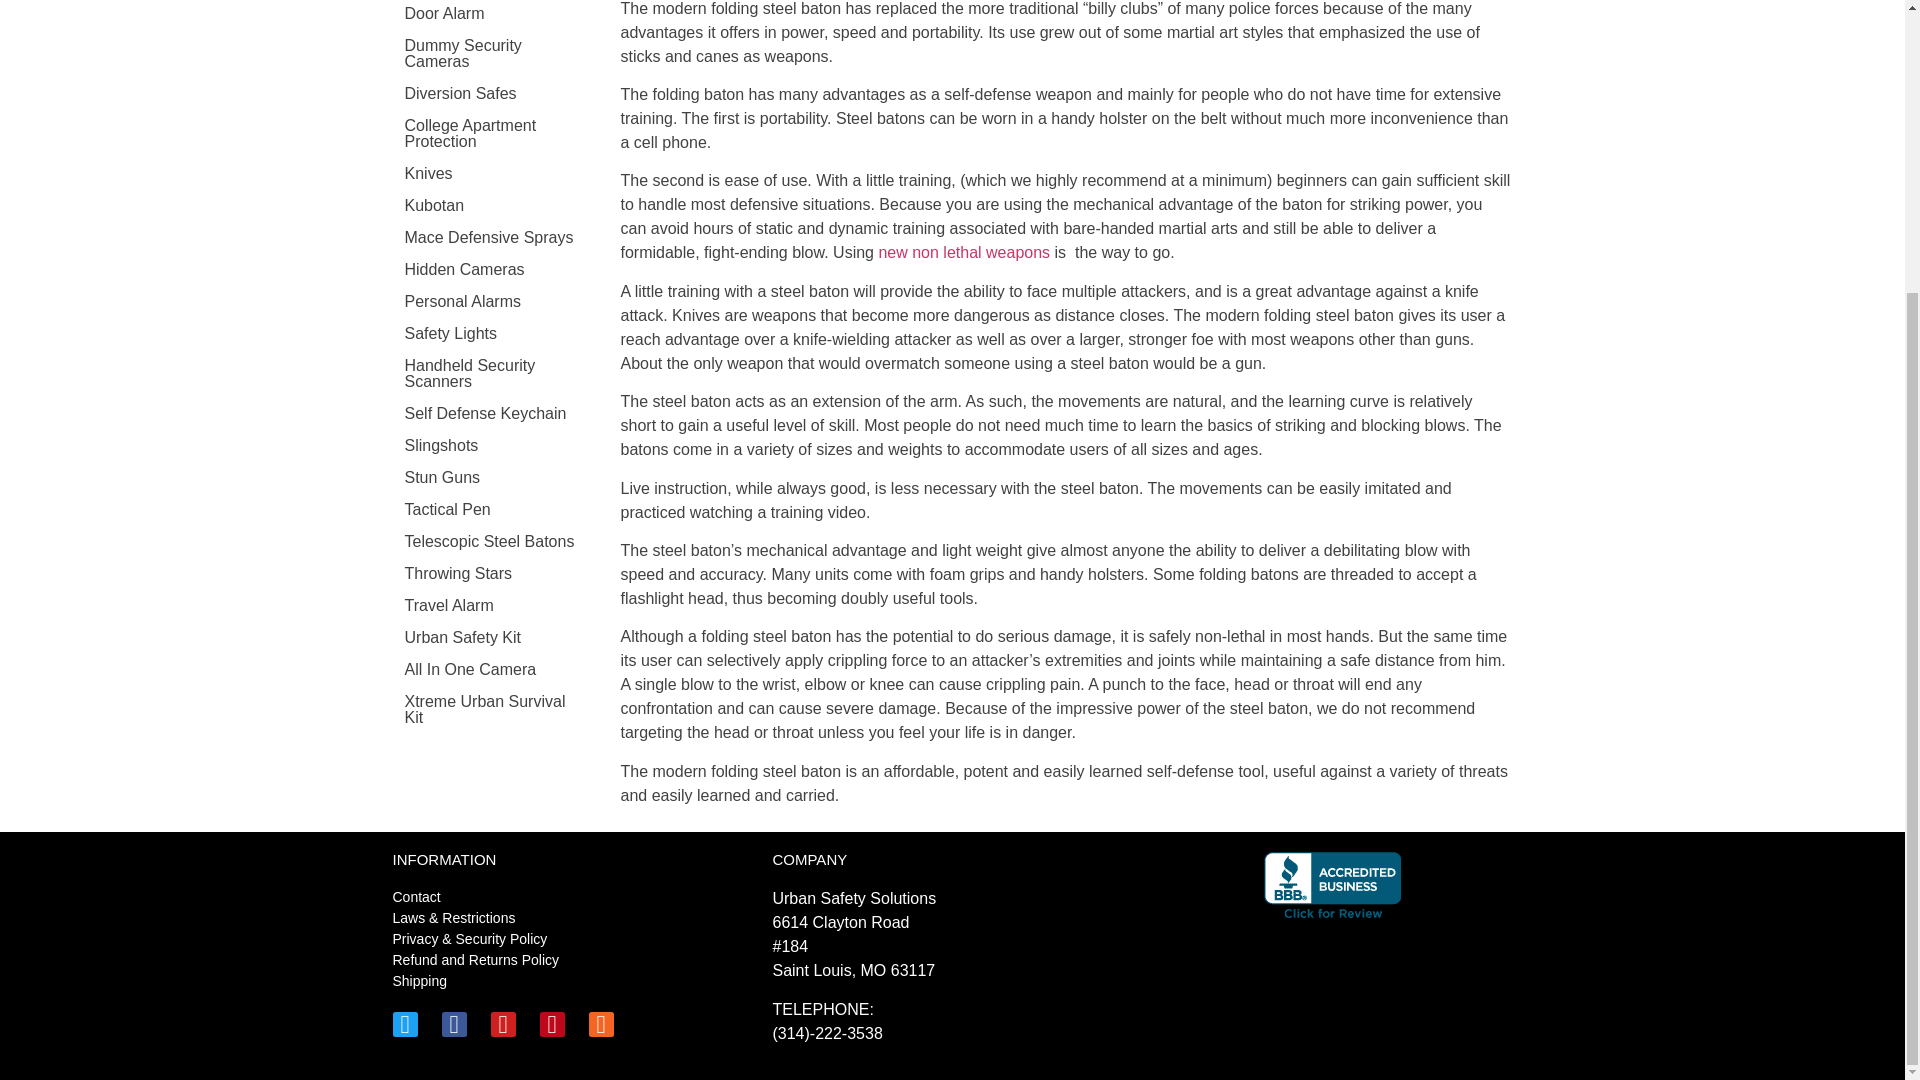  What do you see at coordinates (495, 302) in the screenshot?
I see `Personal Alarms` at bounding box center [495, 302].